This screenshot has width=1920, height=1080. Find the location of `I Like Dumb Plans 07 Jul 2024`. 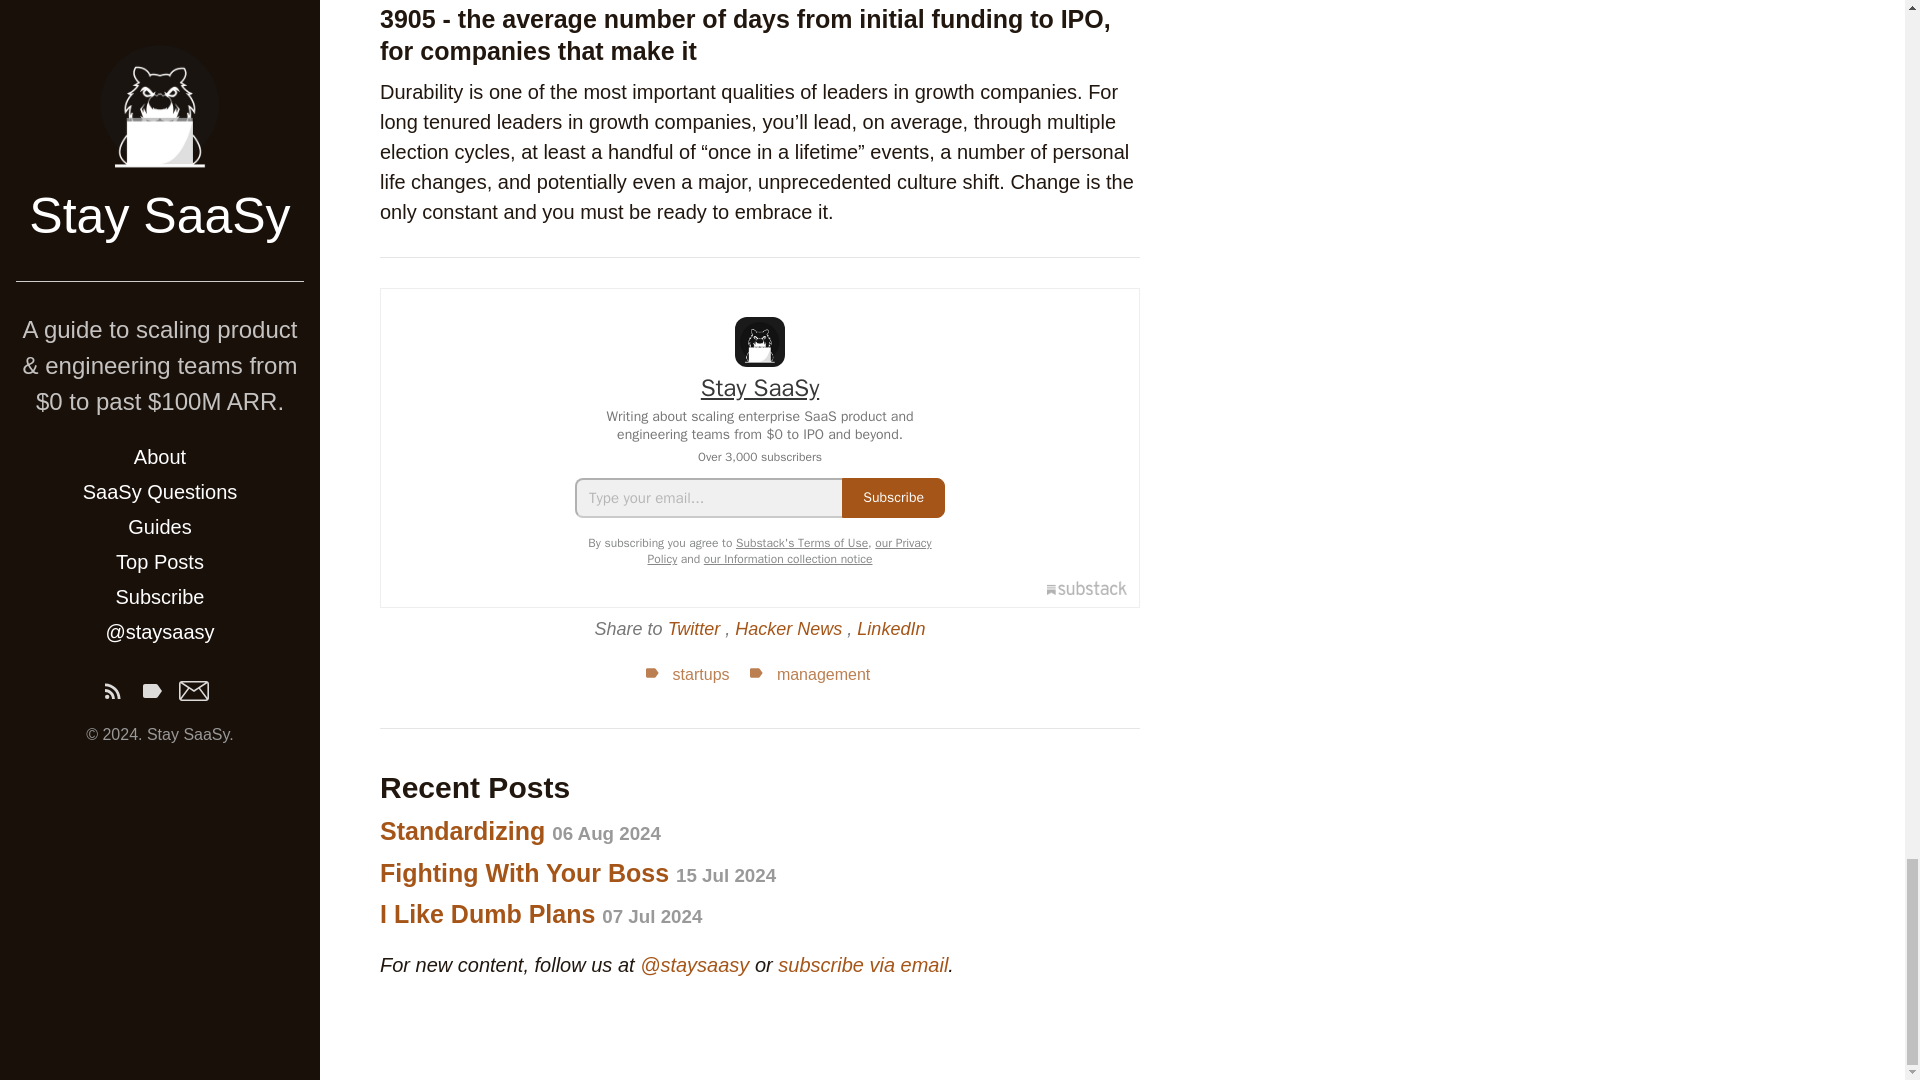

I Like Dumb Plans 07 Jul 2024 is located at coordinates (541, 913).